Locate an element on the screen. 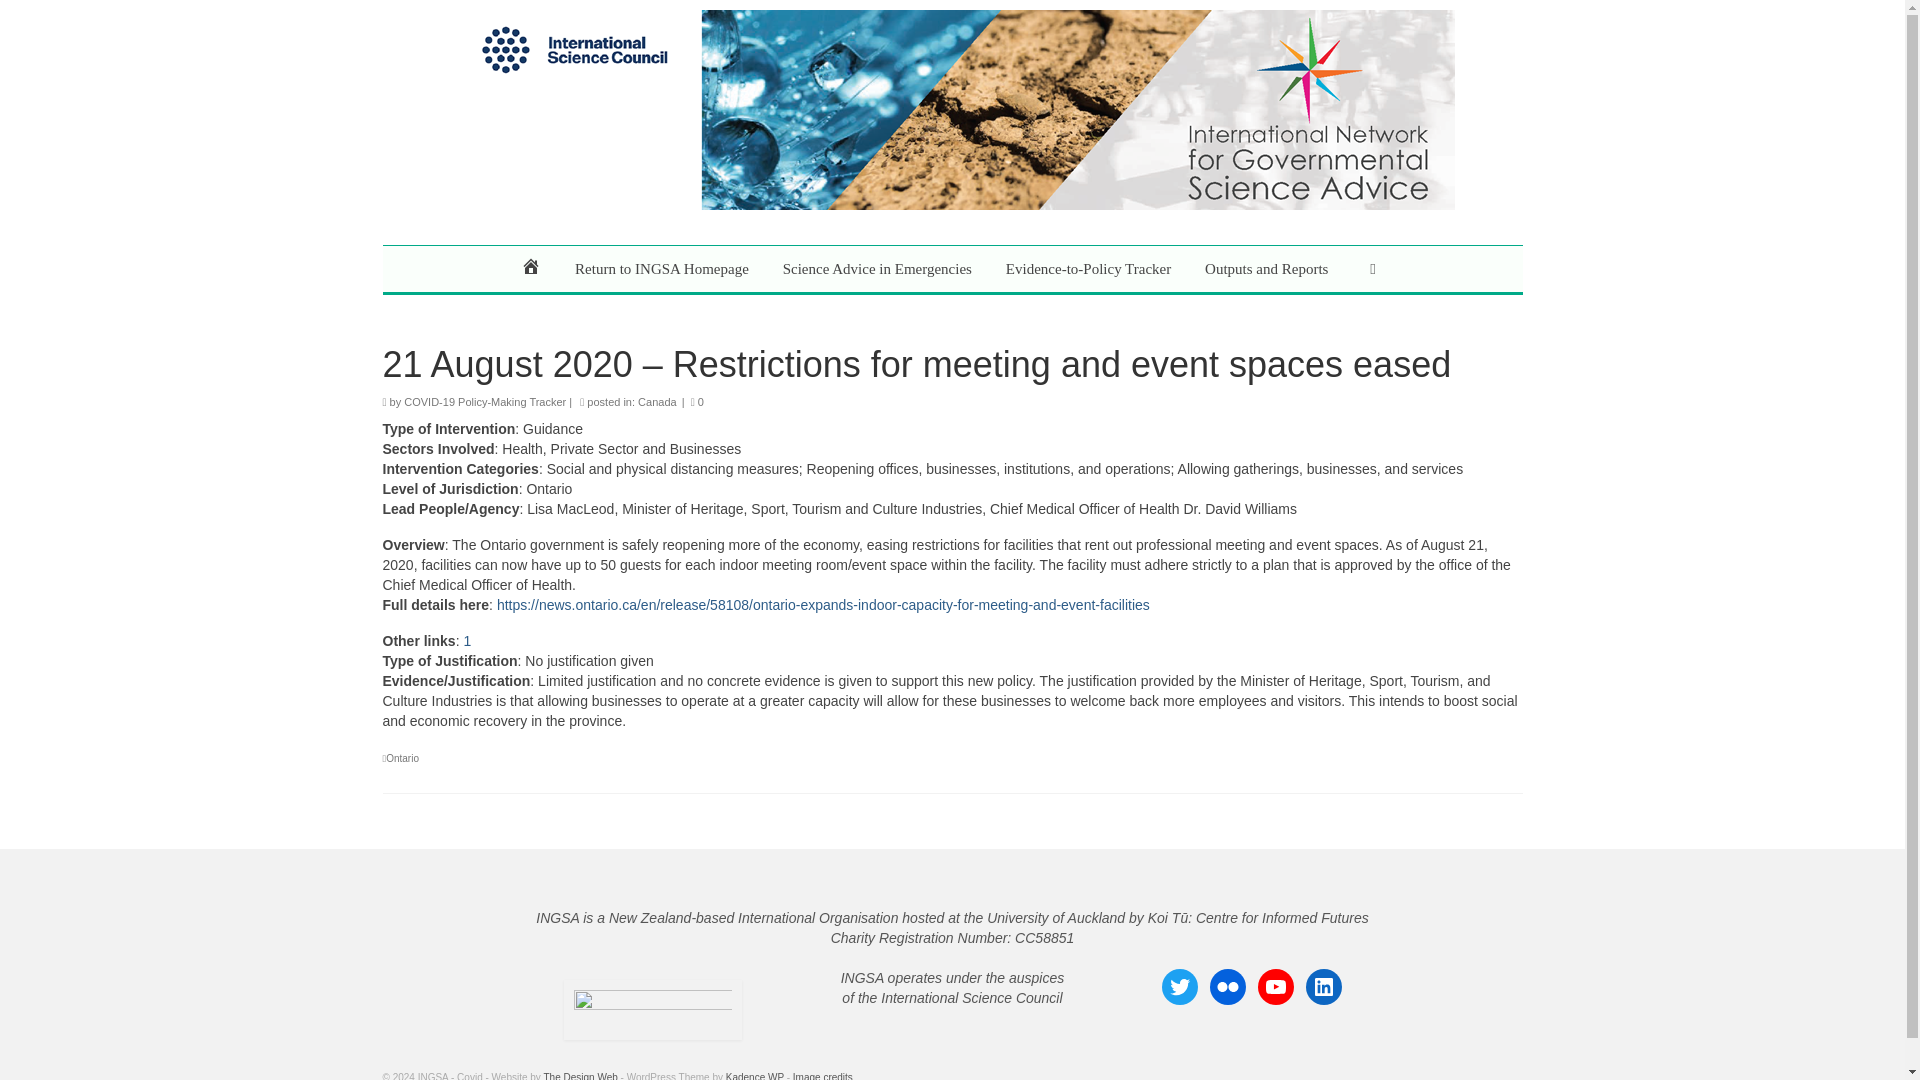 The image size is (1920, 1080). Return to INGSA Homepage is located at coordinates (662, 268).